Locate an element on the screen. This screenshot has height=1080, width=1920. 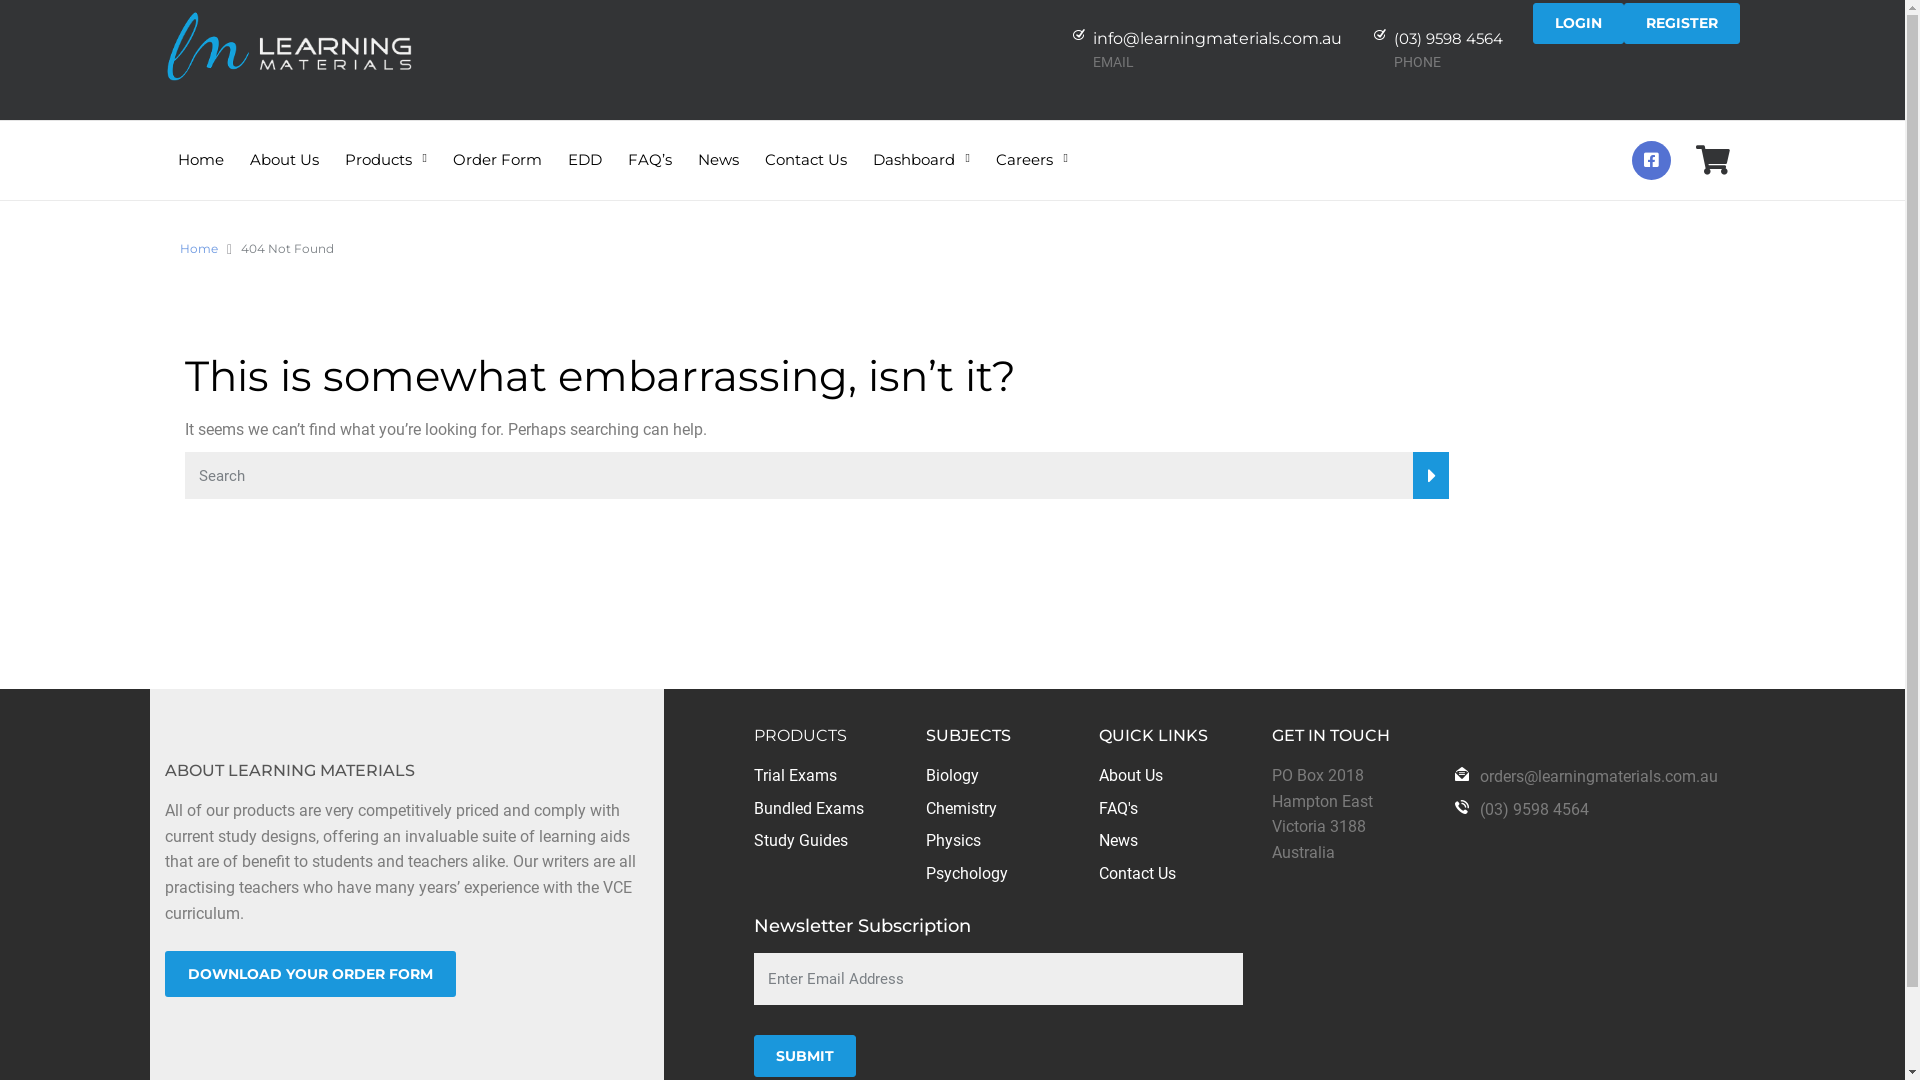
News is located at coordinates (718, 146).